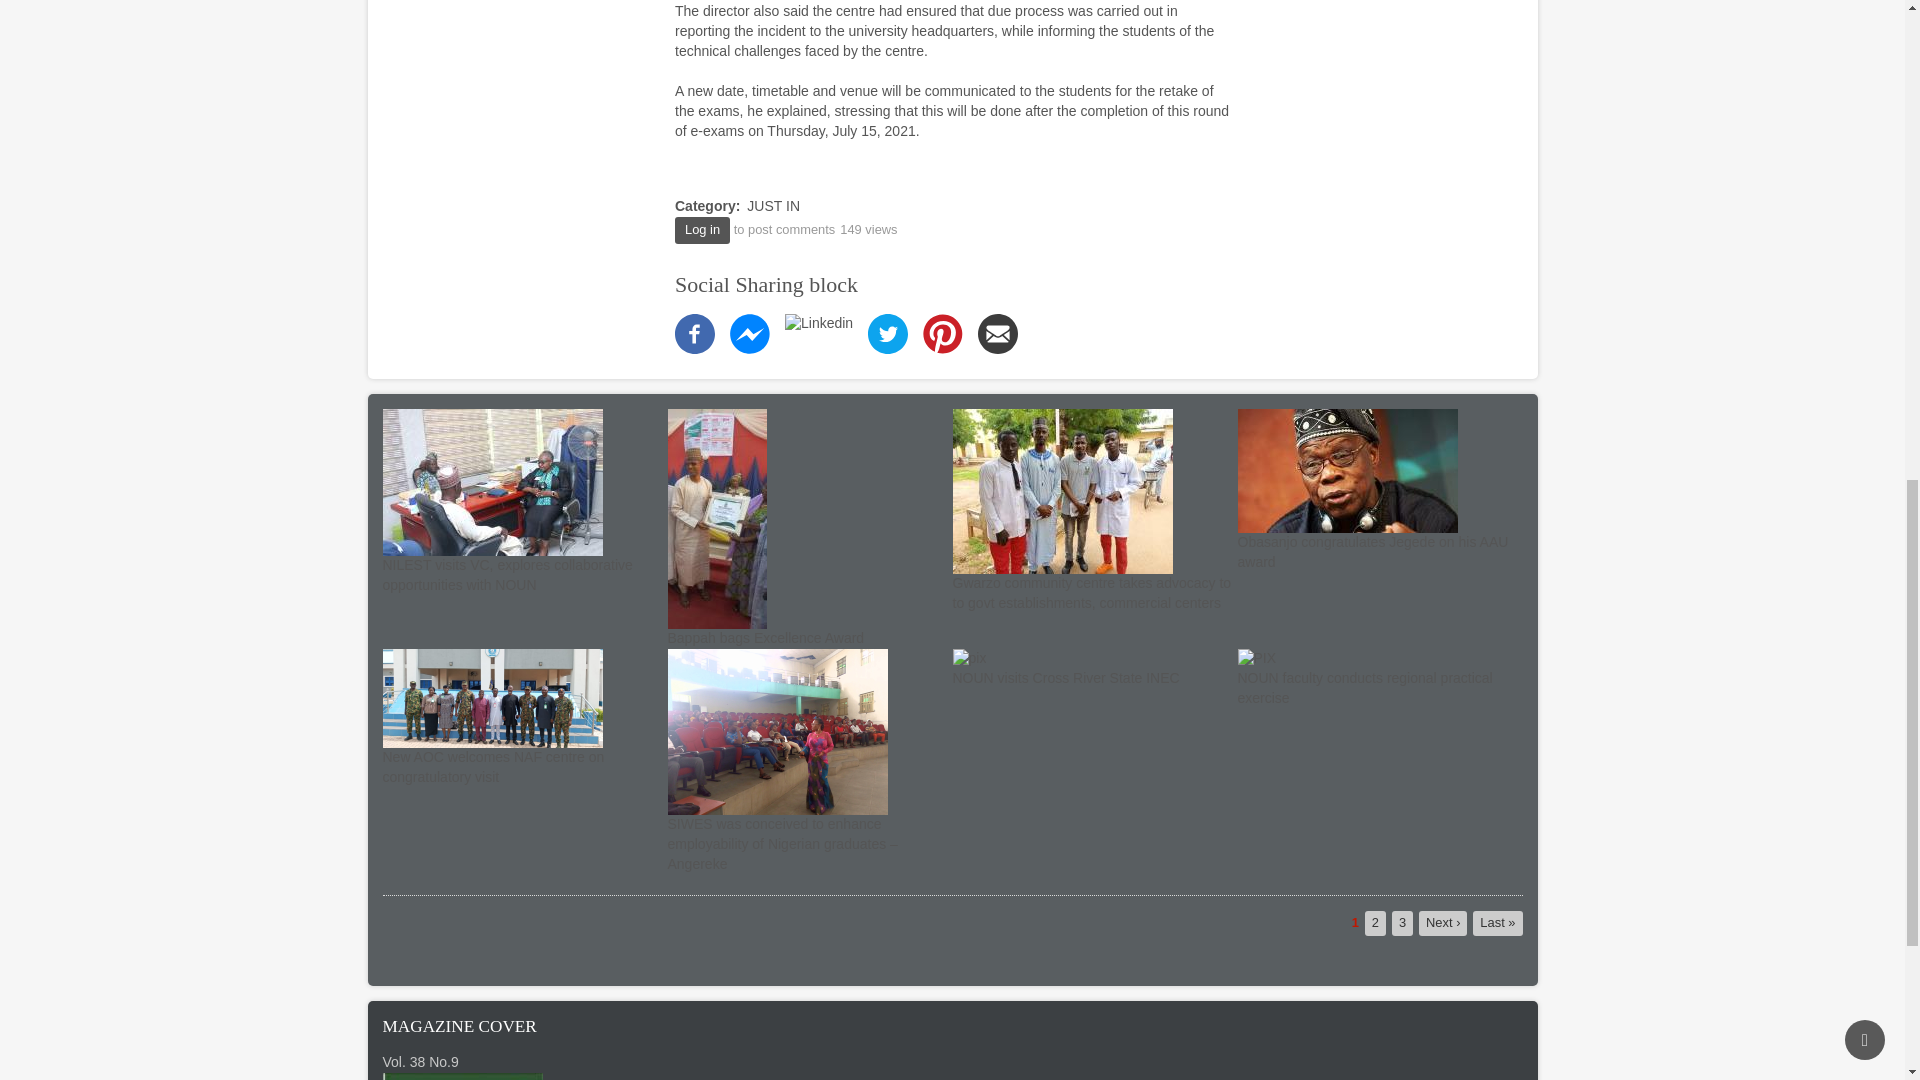 The width and height of the screenshot is (1920, 1080). I want to click on Pinterest, so click(943, 333).